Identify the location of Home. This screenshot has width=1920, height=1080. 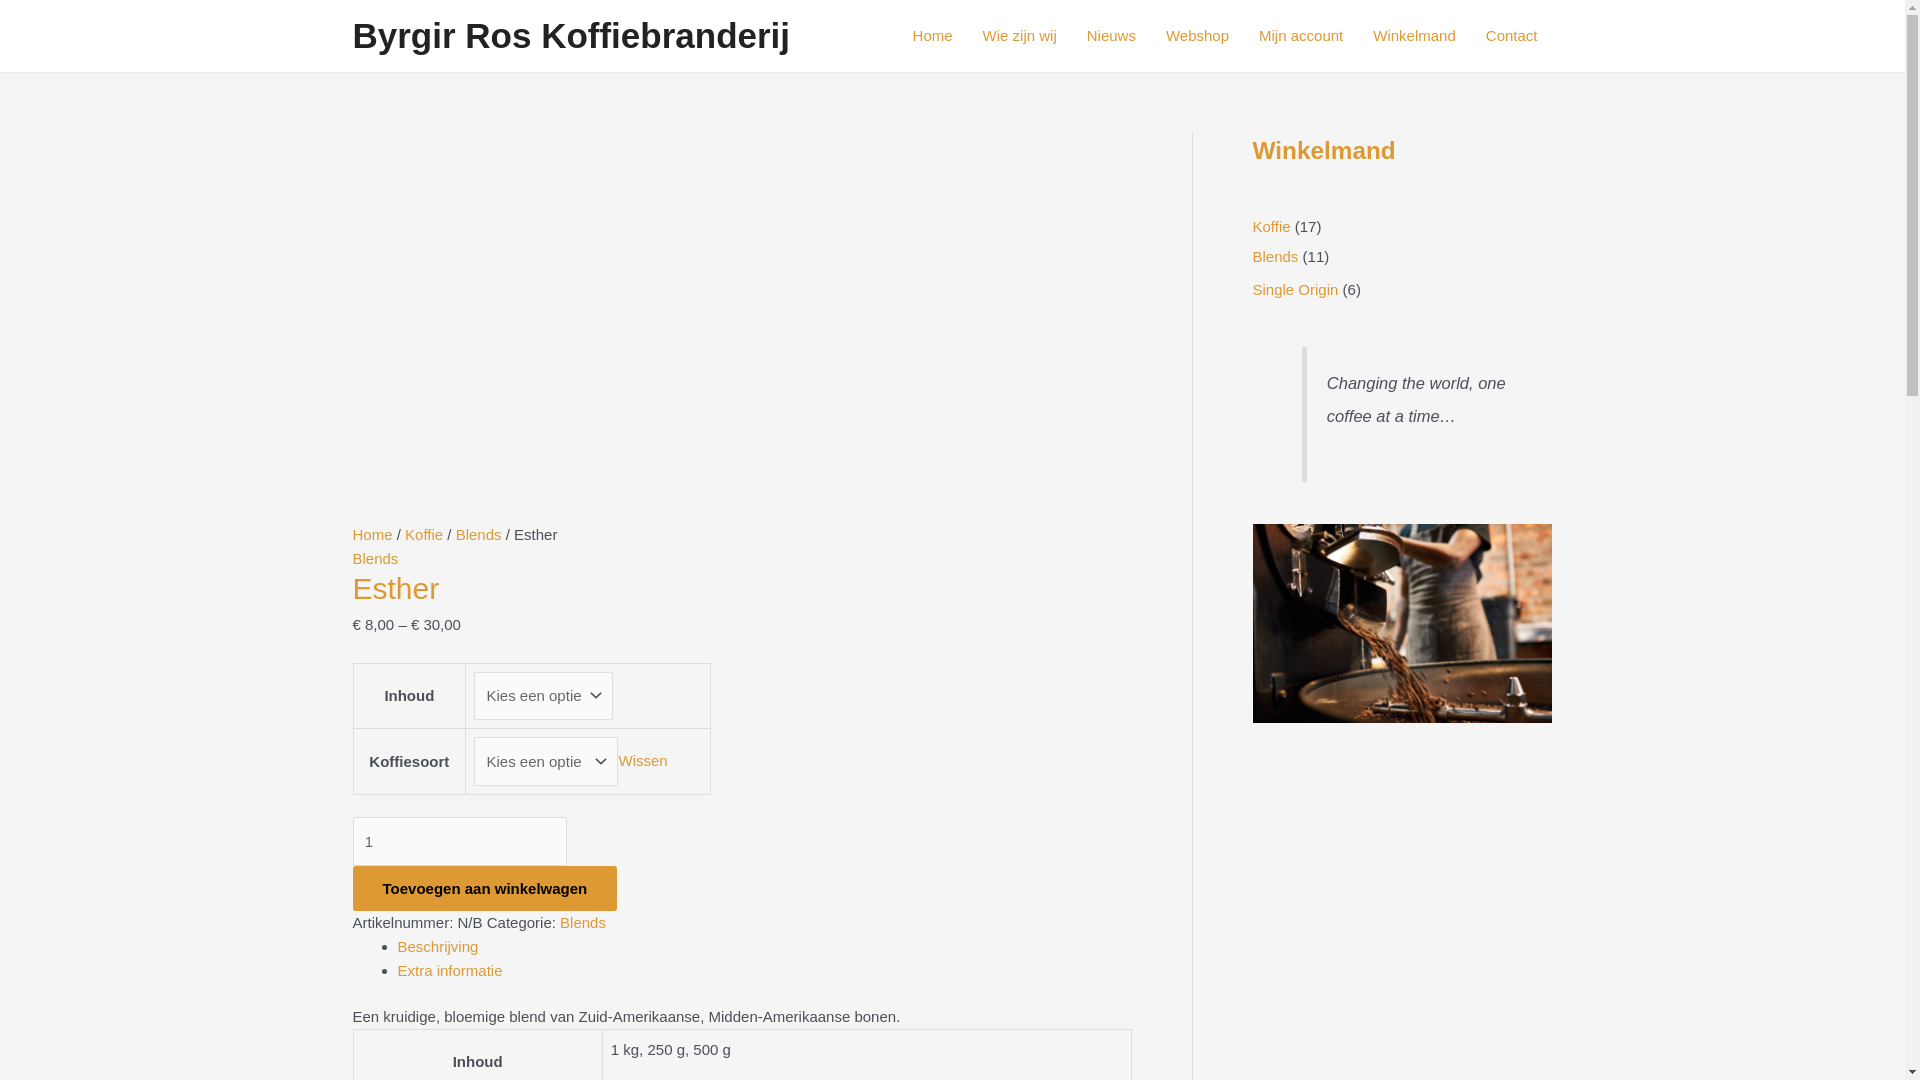
(933, 36).